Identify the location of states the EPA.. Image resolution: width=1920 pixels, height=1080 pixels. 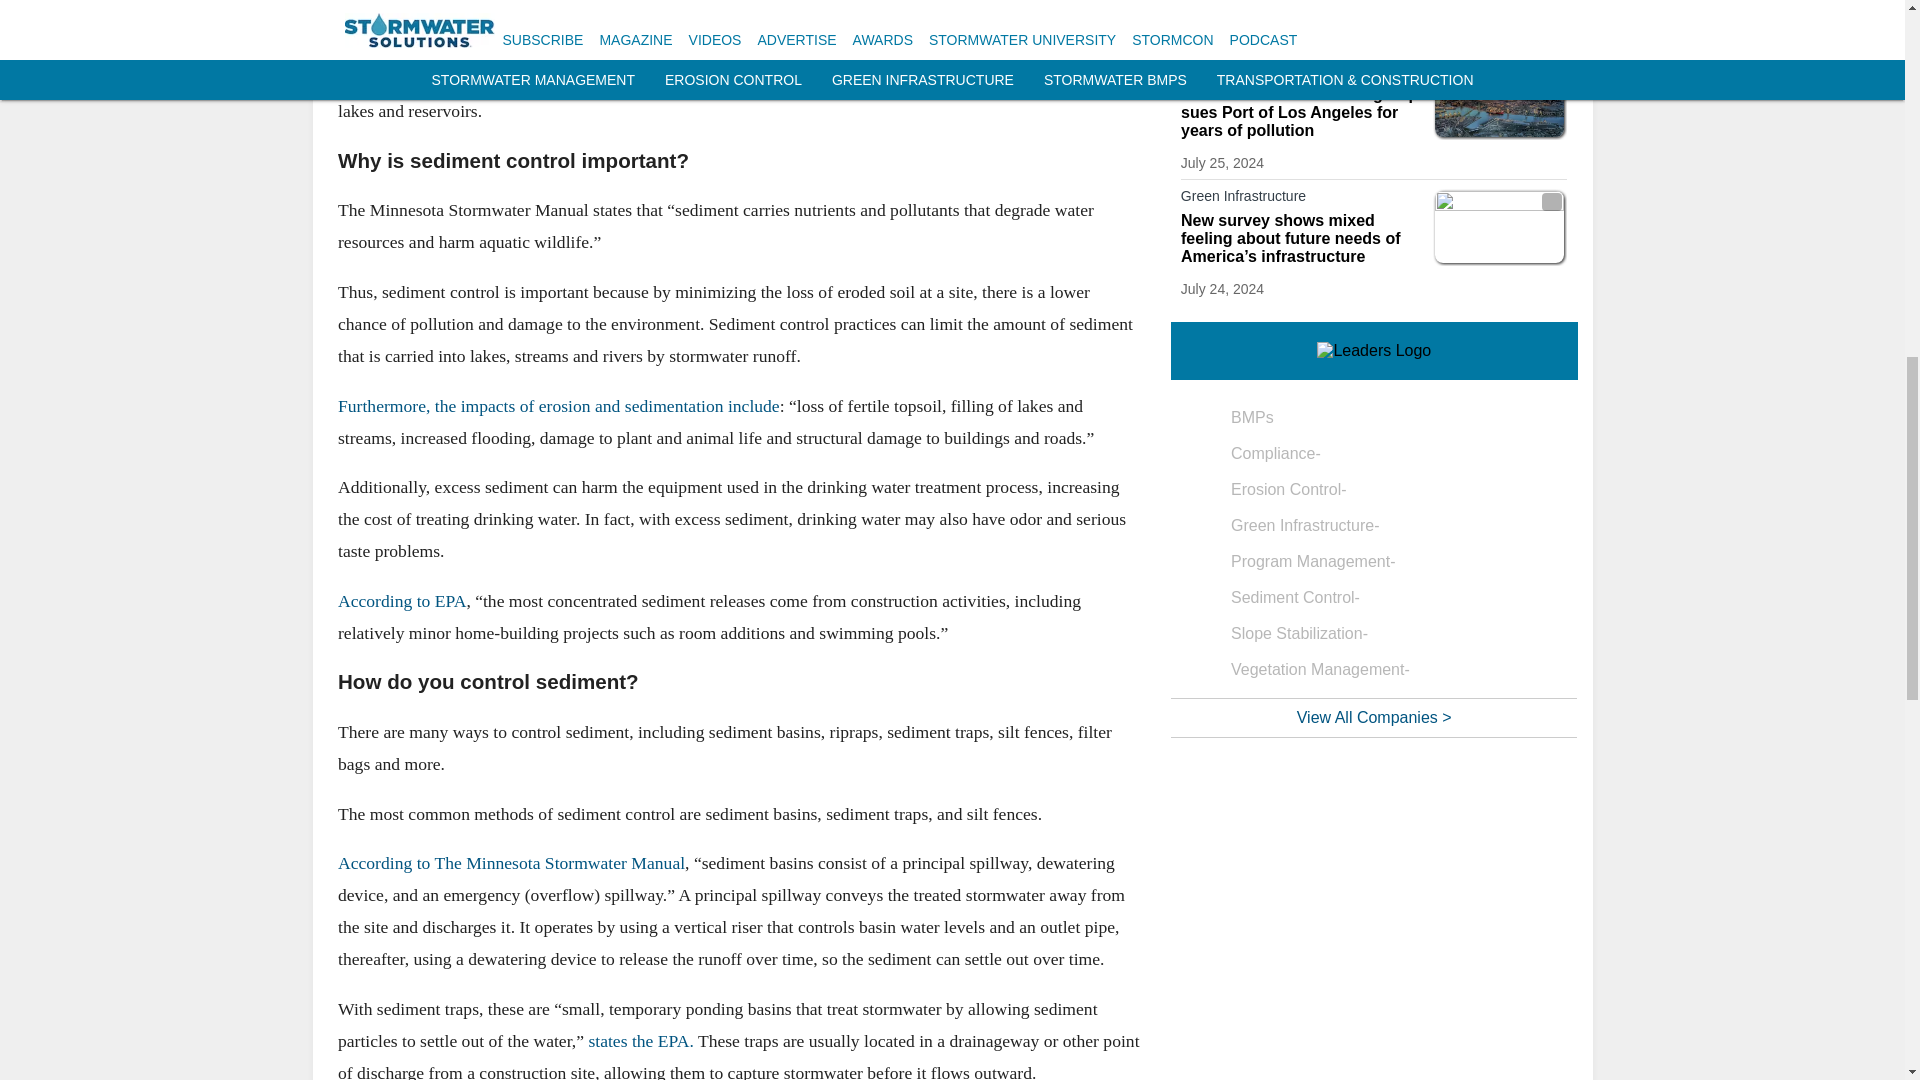
(640, 1040).